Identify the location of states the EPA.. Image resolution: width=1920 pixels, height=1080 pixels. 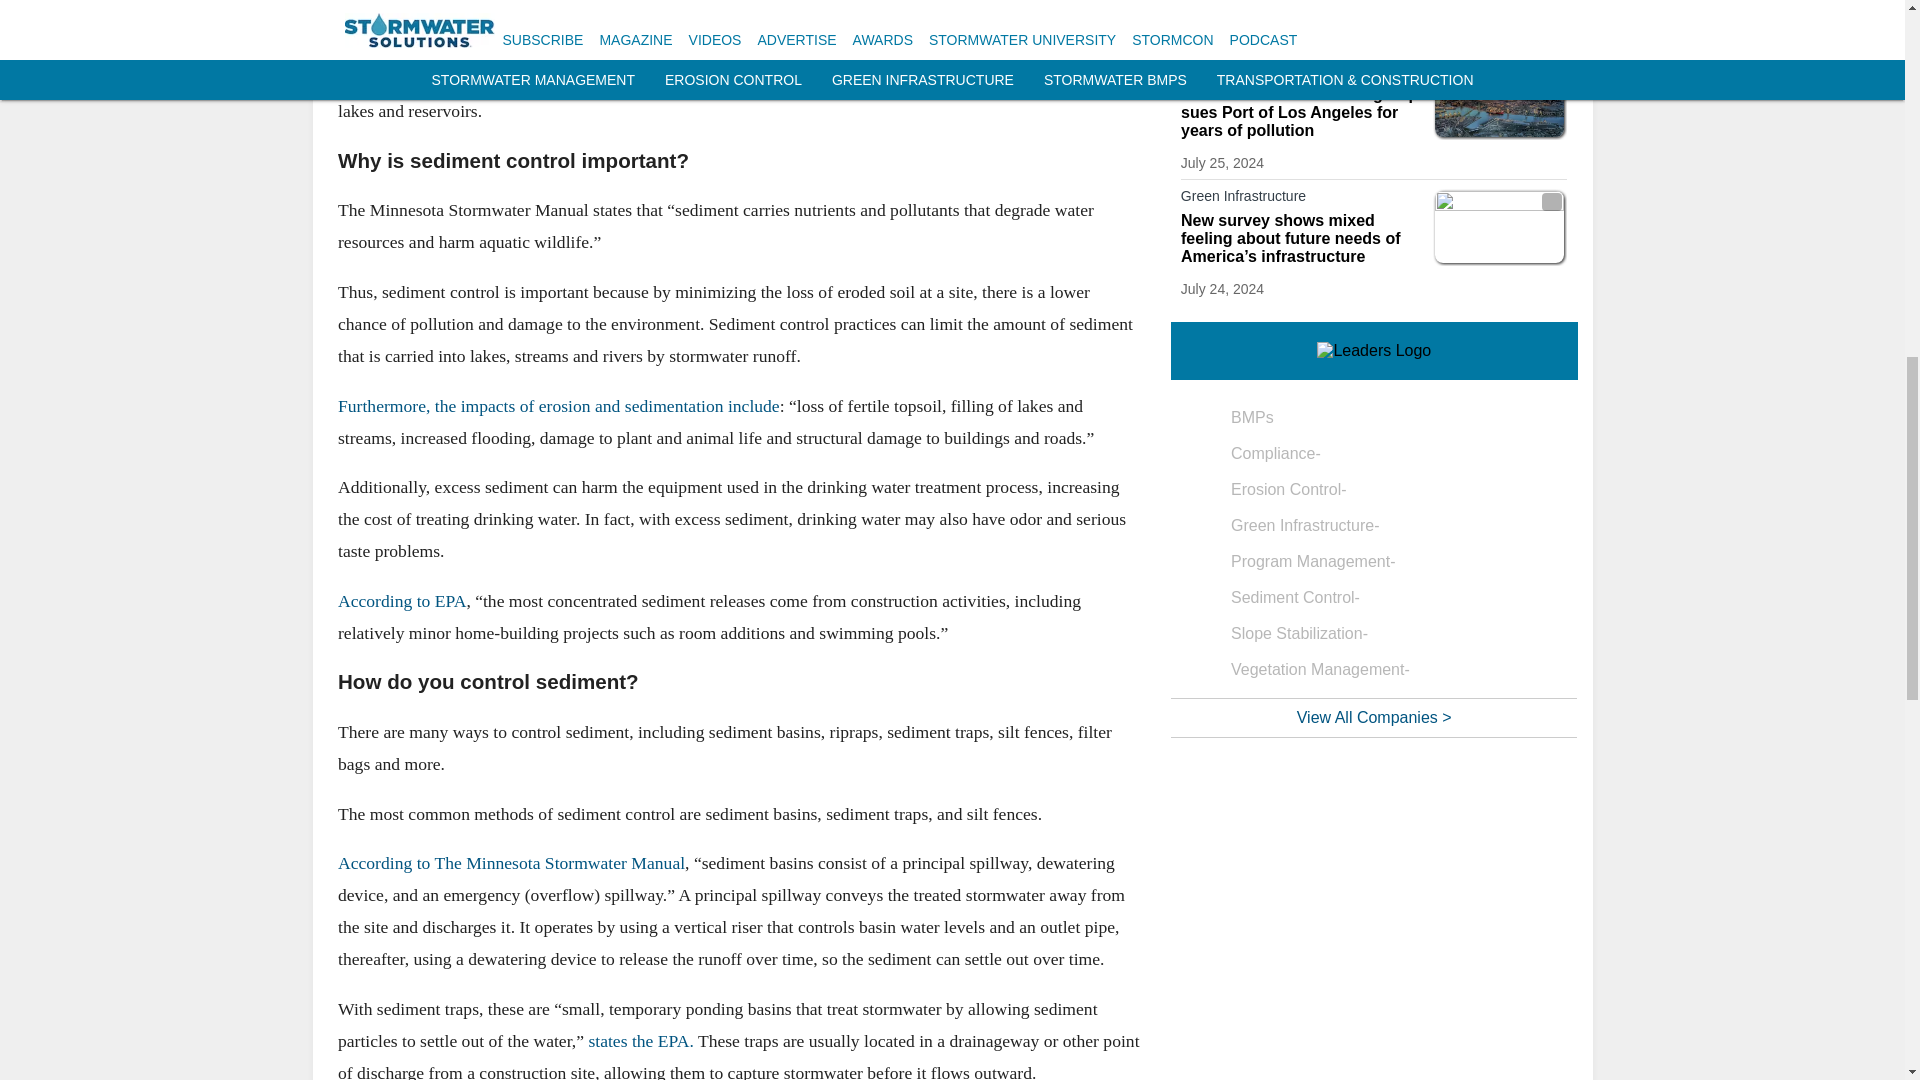
(640, 1040).